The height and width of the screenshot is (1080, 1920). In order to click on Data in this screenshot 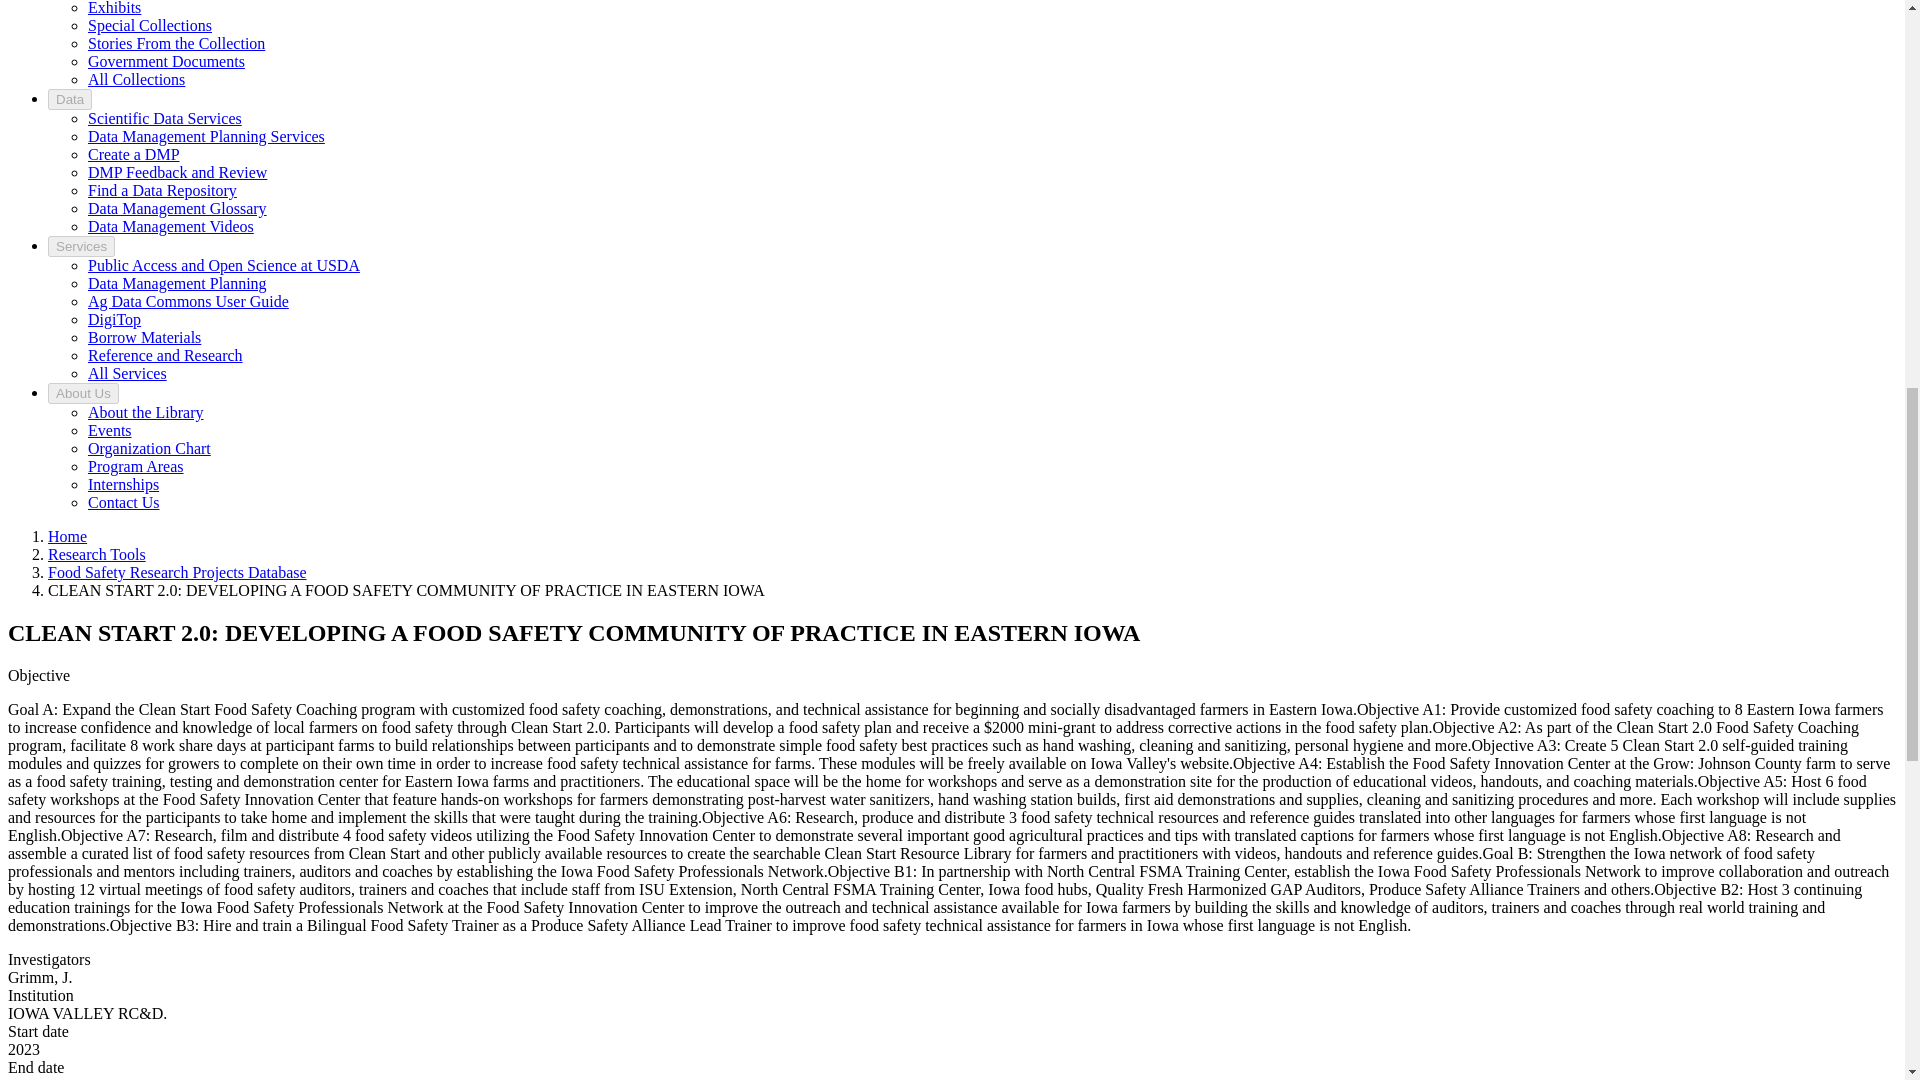, I will do `click(70, 99)`.